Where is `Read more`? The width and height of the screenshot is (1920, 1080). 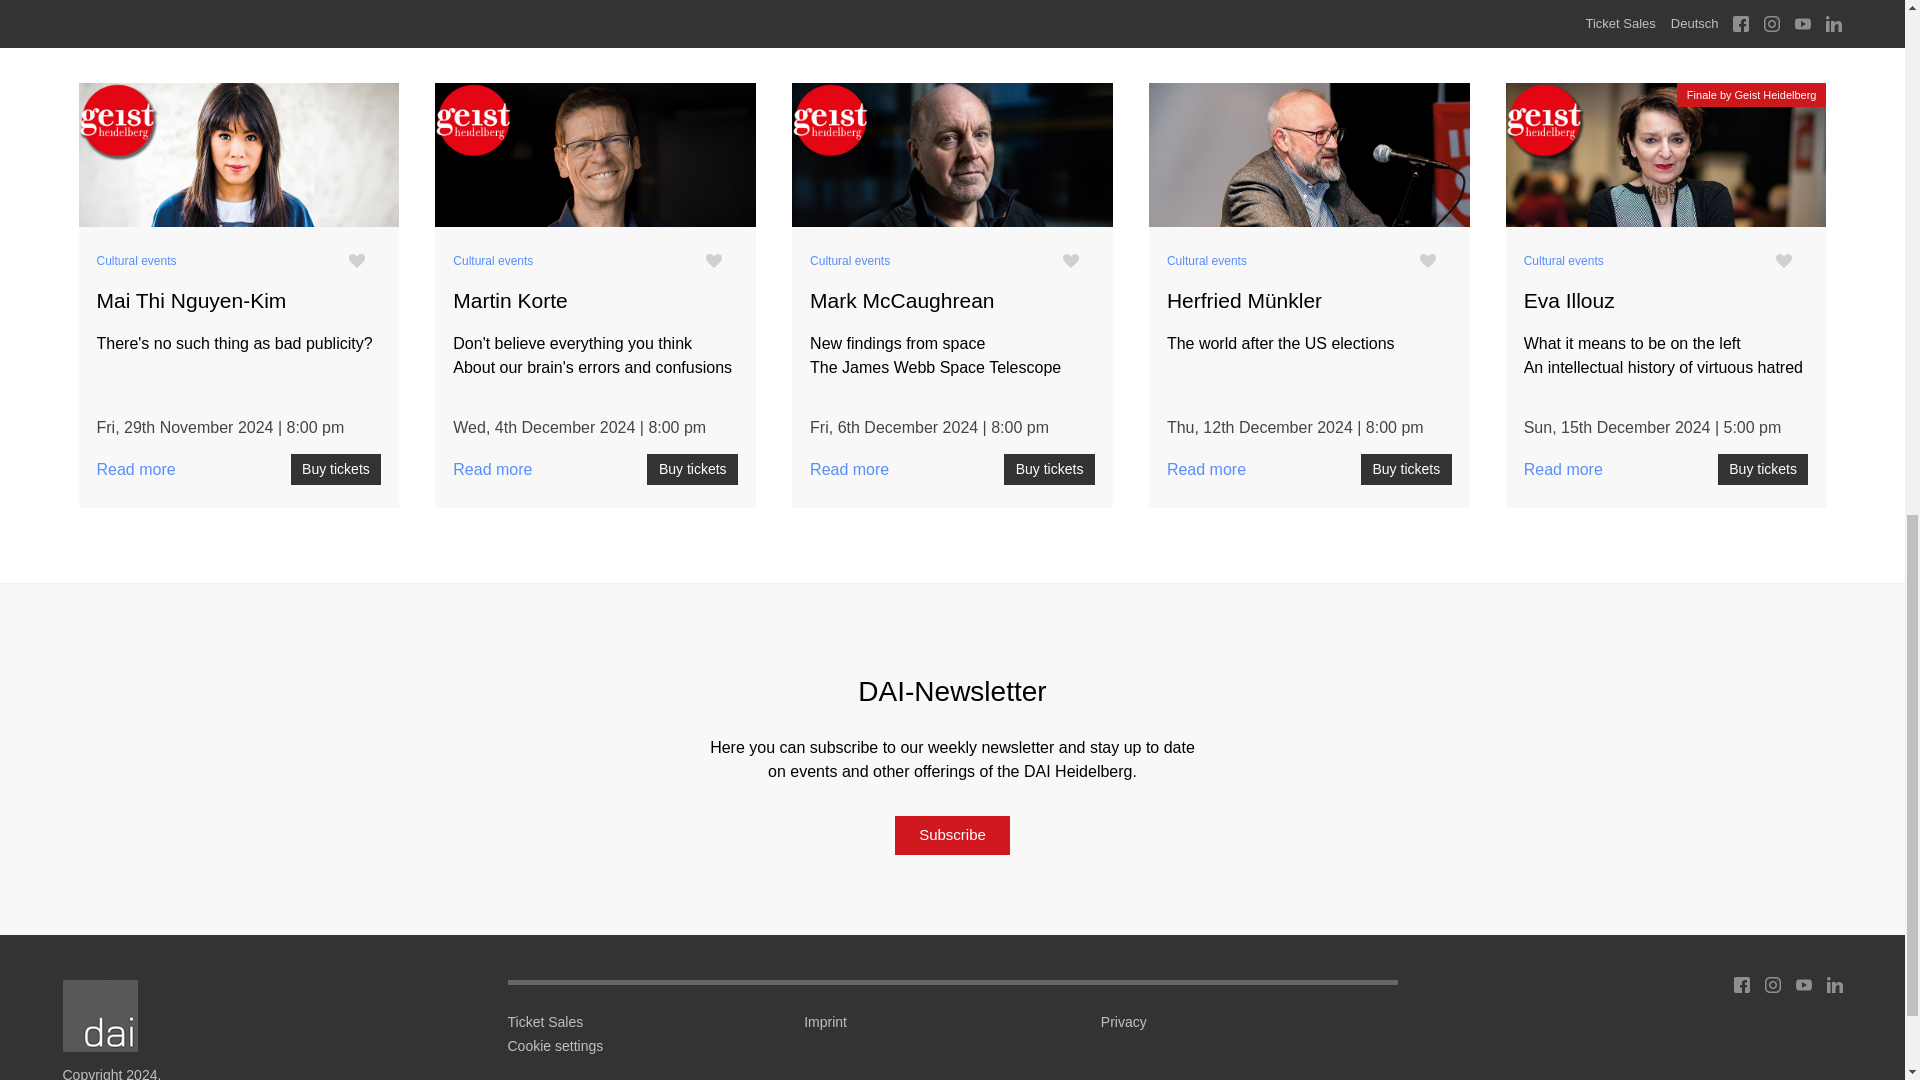
Read more is located at coordinates (1309, 159).